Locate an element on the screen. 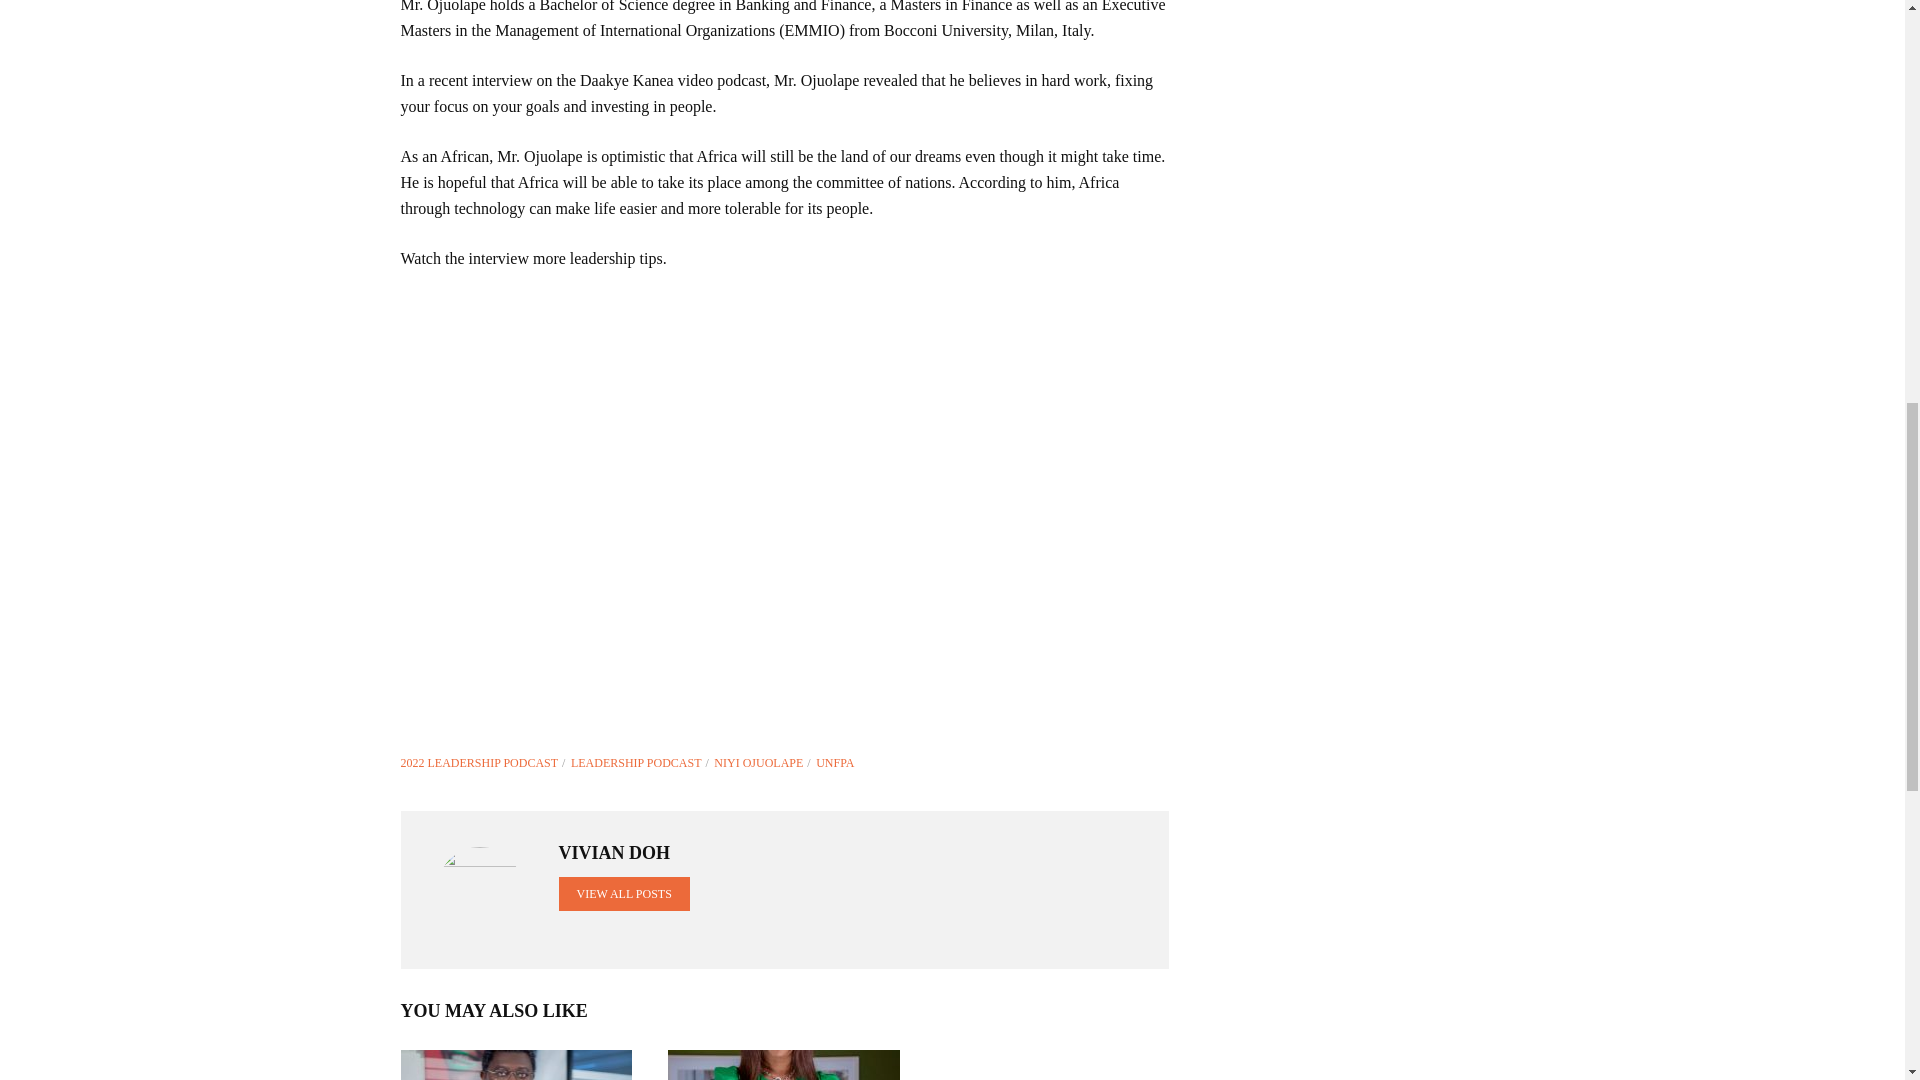 The width and height of the screenshot is (1920, 1080). Profile of Mr. Ebo Richardson is located at coordinates (515, 1064).